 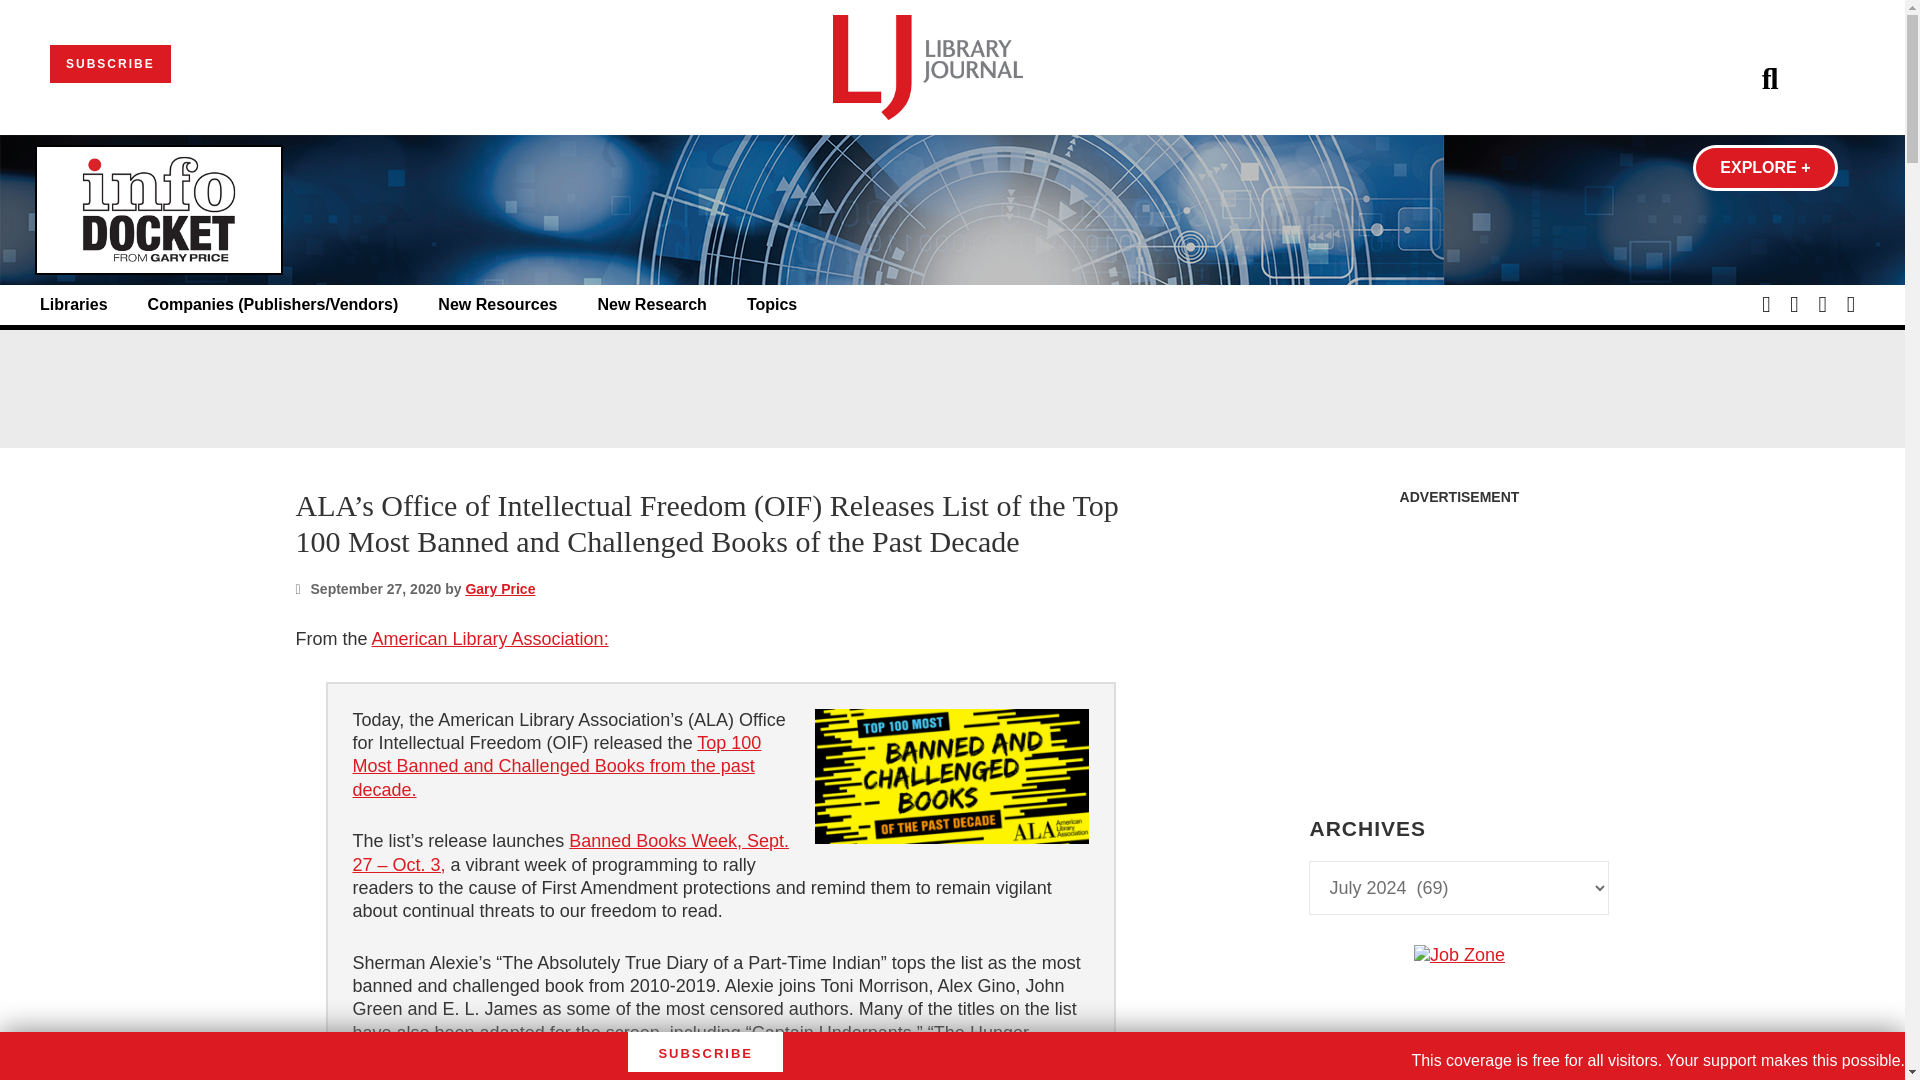 I want to click on New Resources, so click(x=496, y=305).